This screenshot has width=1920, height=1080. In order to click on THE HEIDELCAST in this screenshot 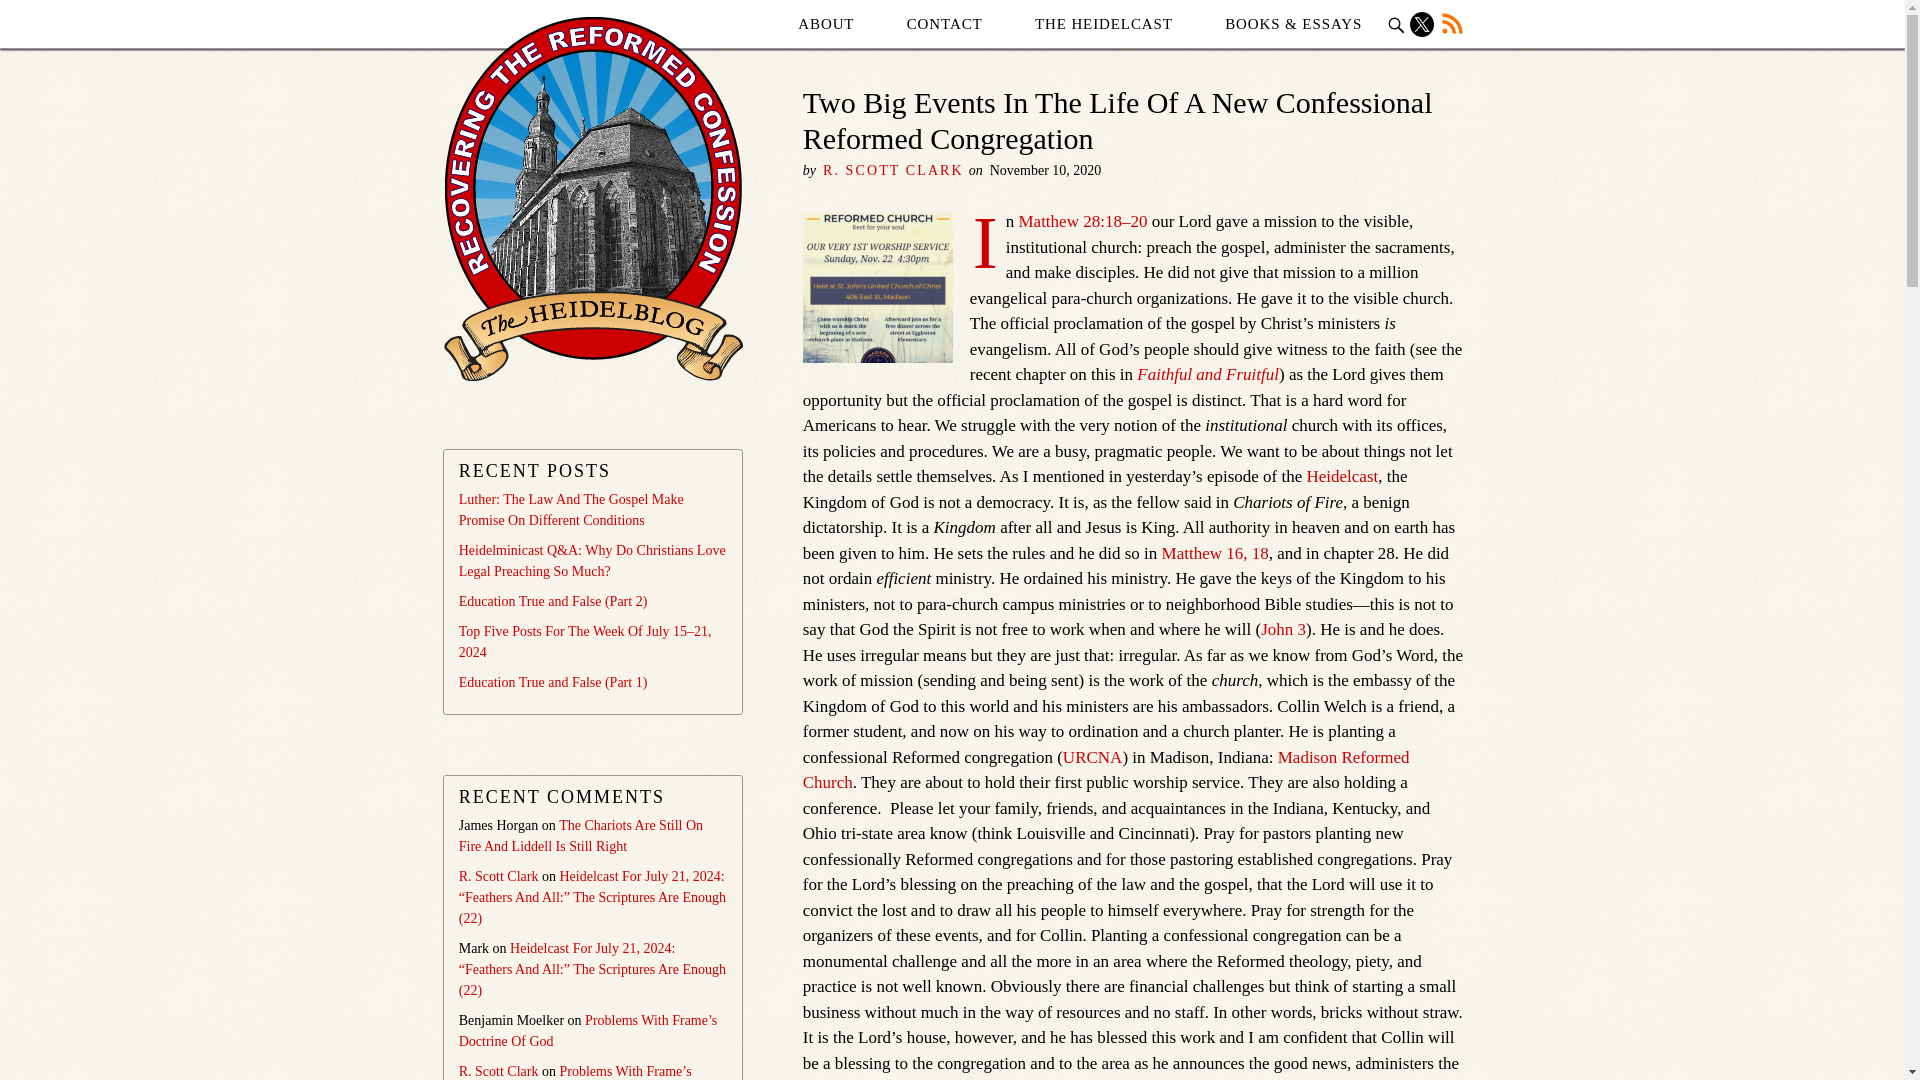, I will do `click(1104, 24)`.